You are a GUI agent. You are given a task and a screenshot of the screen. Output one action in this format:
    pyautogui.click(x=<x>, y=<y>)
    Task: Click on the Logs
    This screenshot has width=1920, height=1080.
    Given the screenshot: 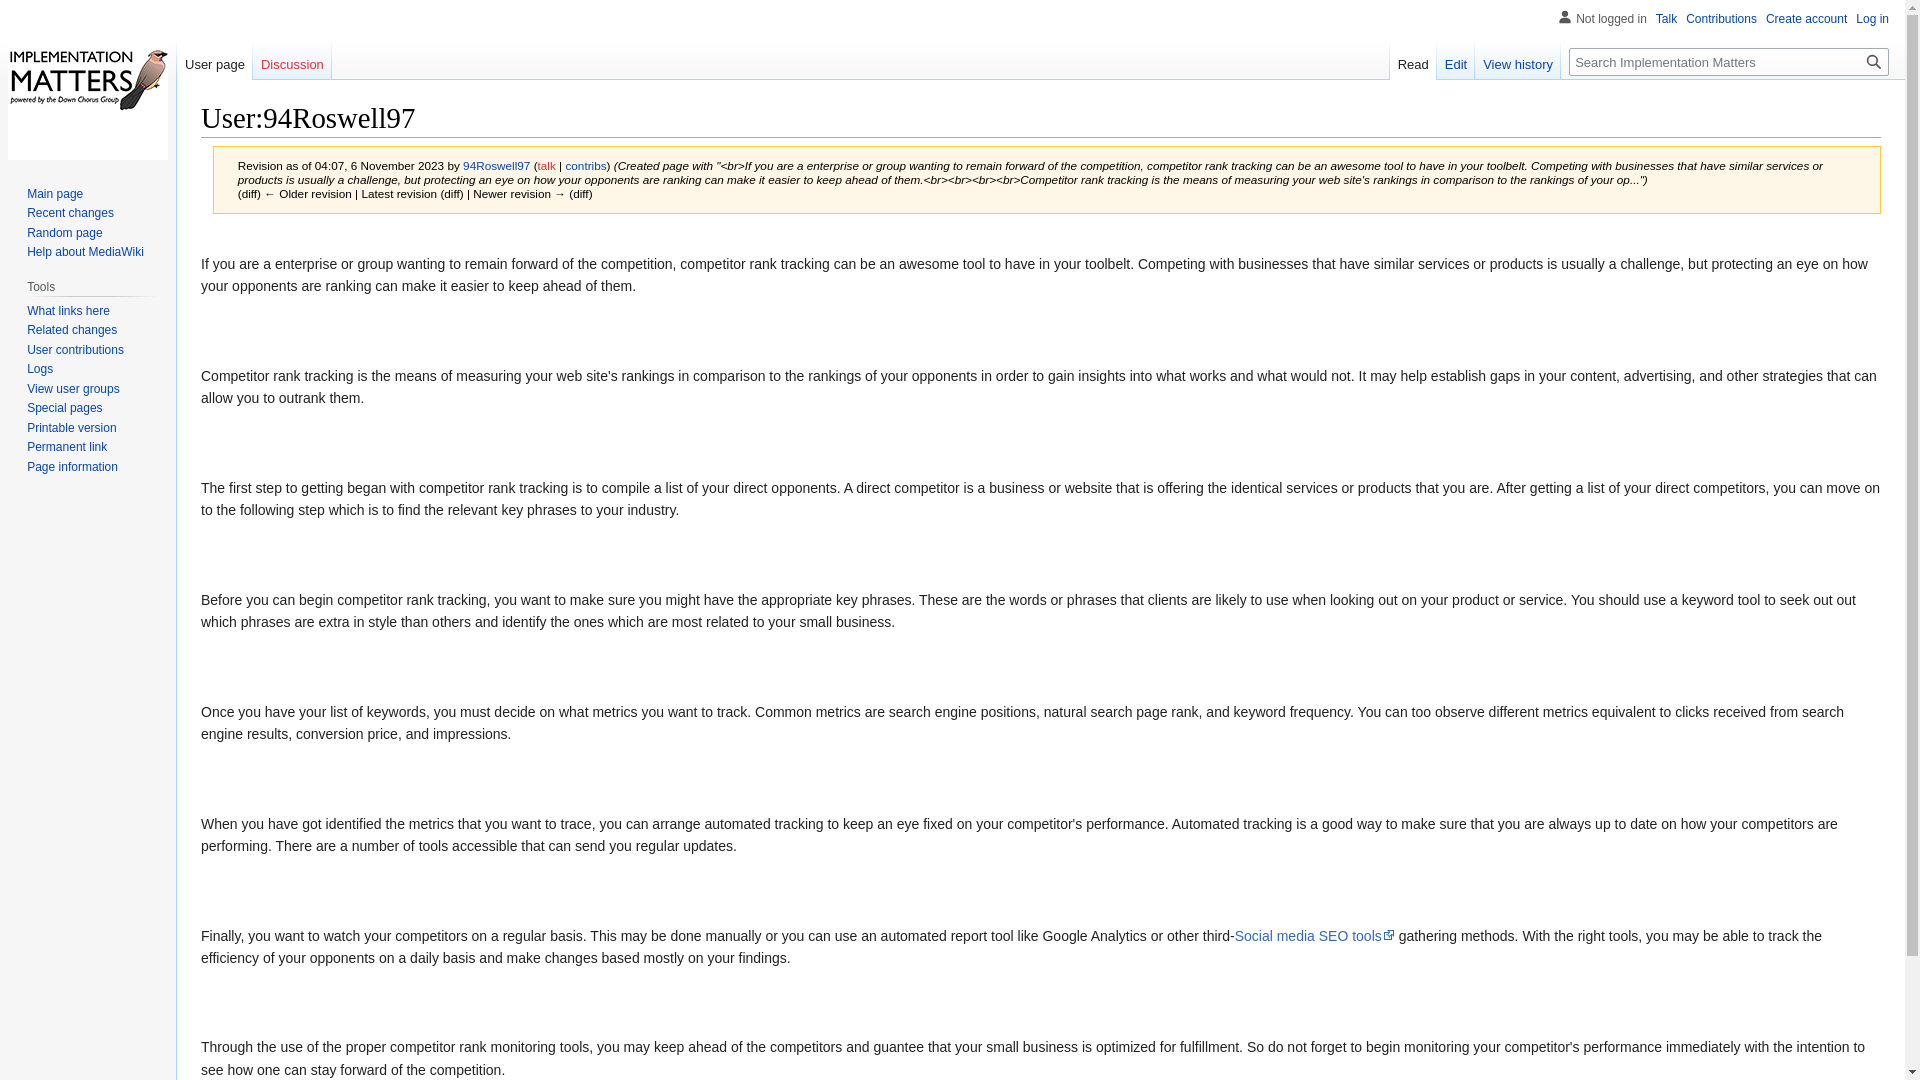 What is the action you would take?
    pyautogui.click(x=40, y=368)
    